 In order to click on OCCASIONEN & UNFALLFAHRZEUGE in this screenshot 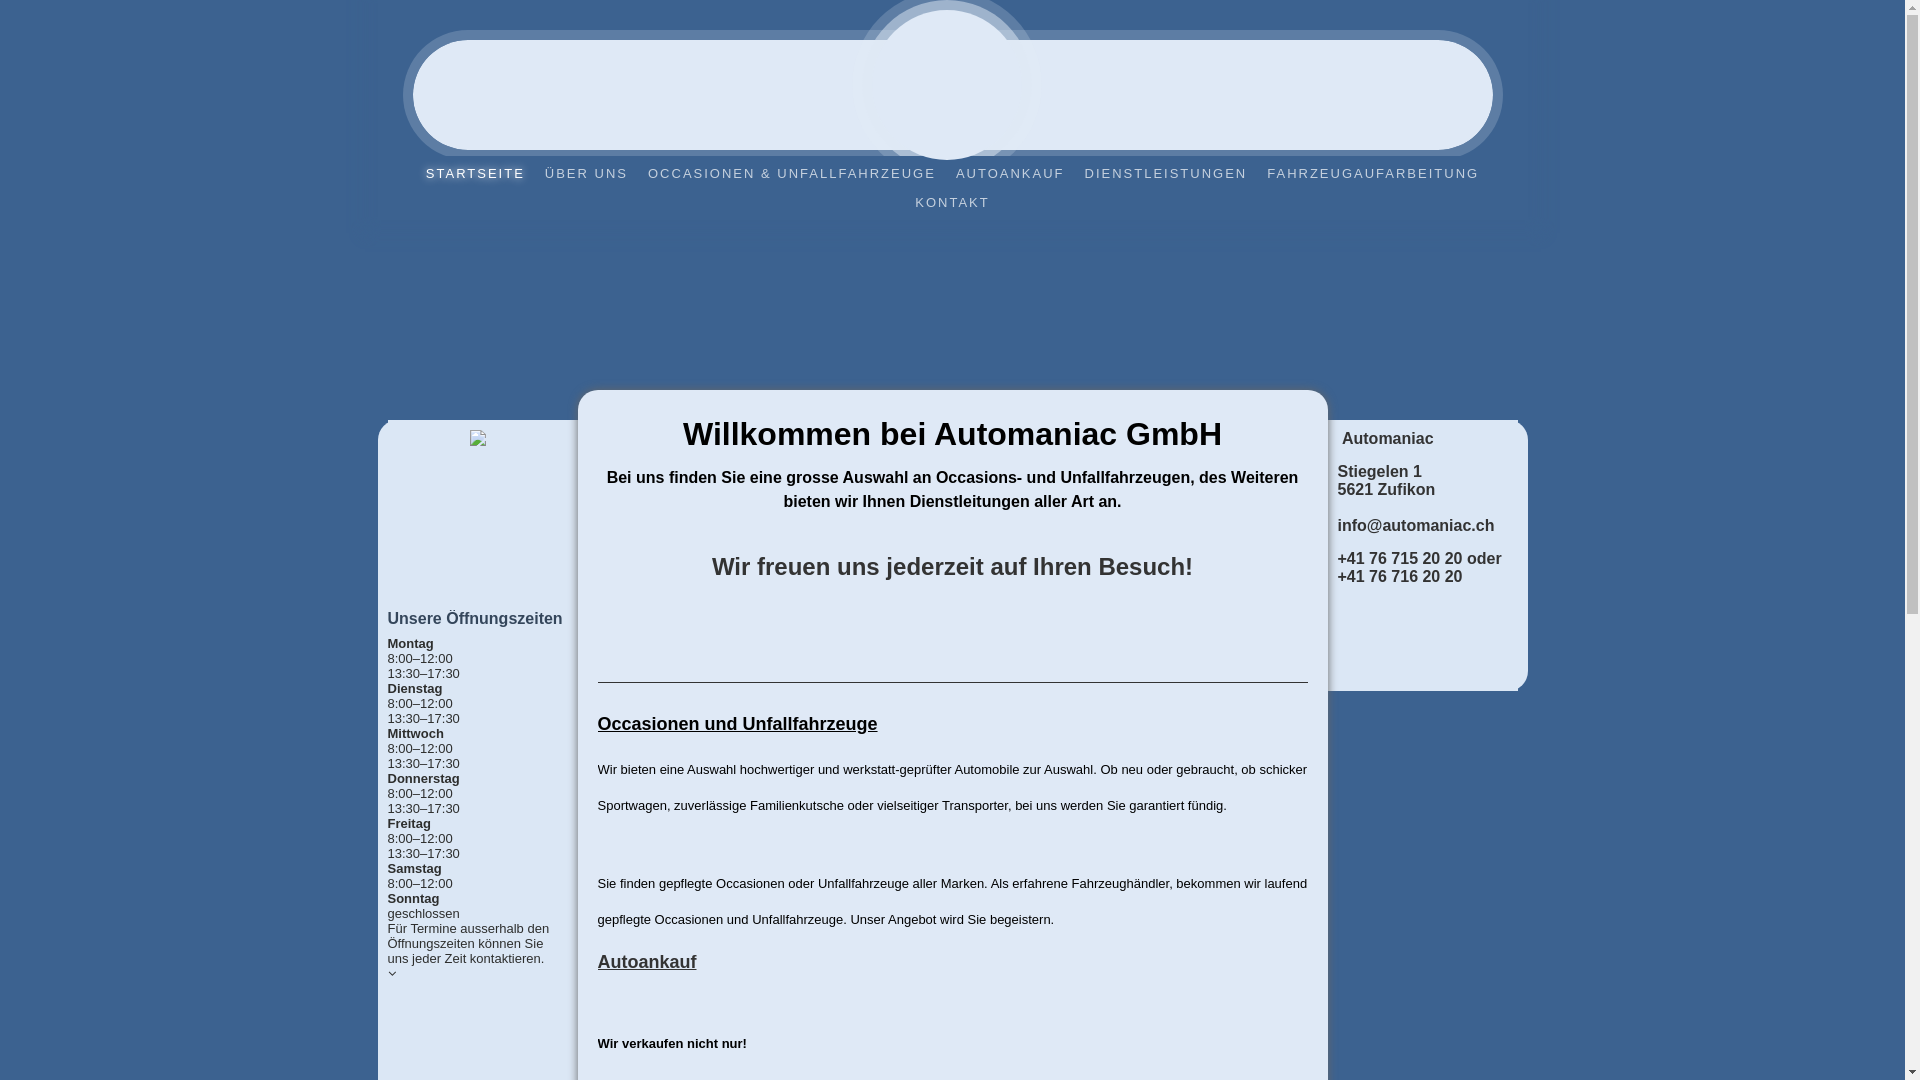, I will do `click(792, 174)`.